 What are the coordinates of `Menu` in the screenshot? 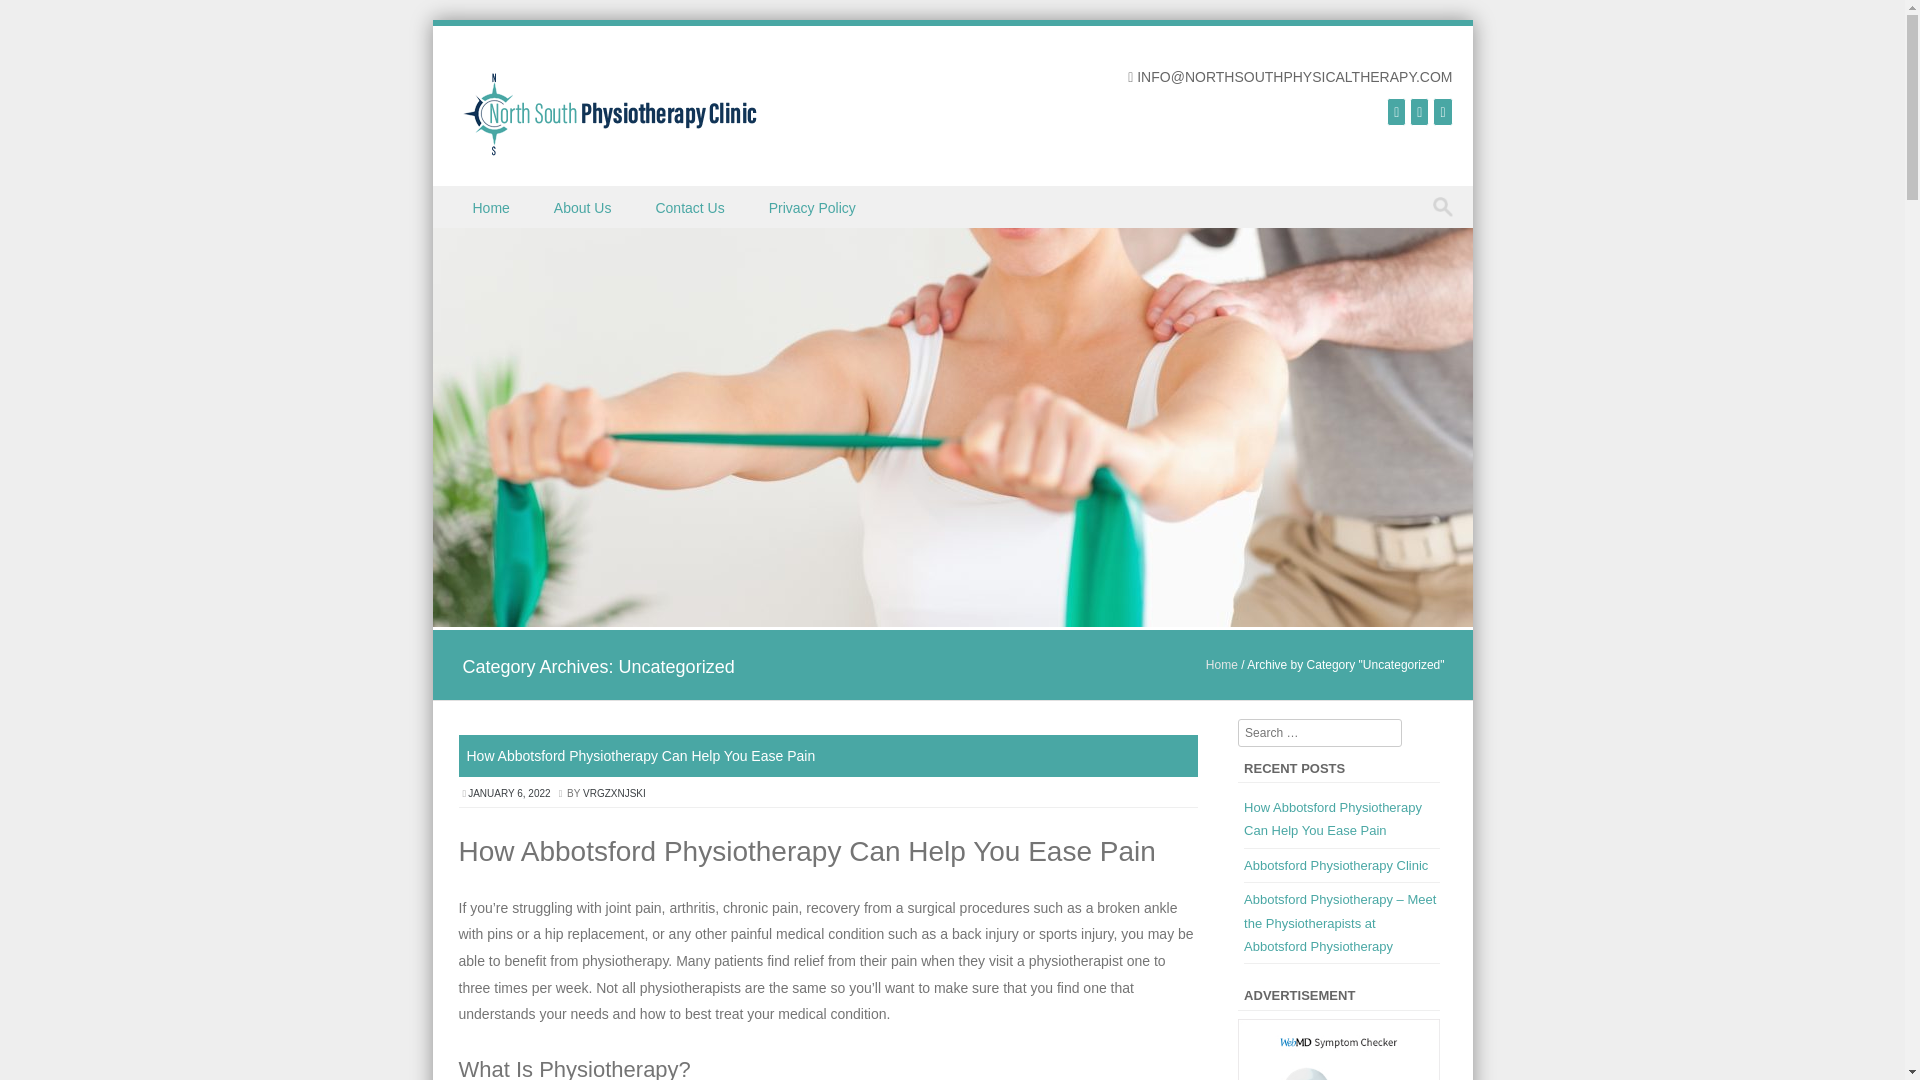 It's located at (466, 229).